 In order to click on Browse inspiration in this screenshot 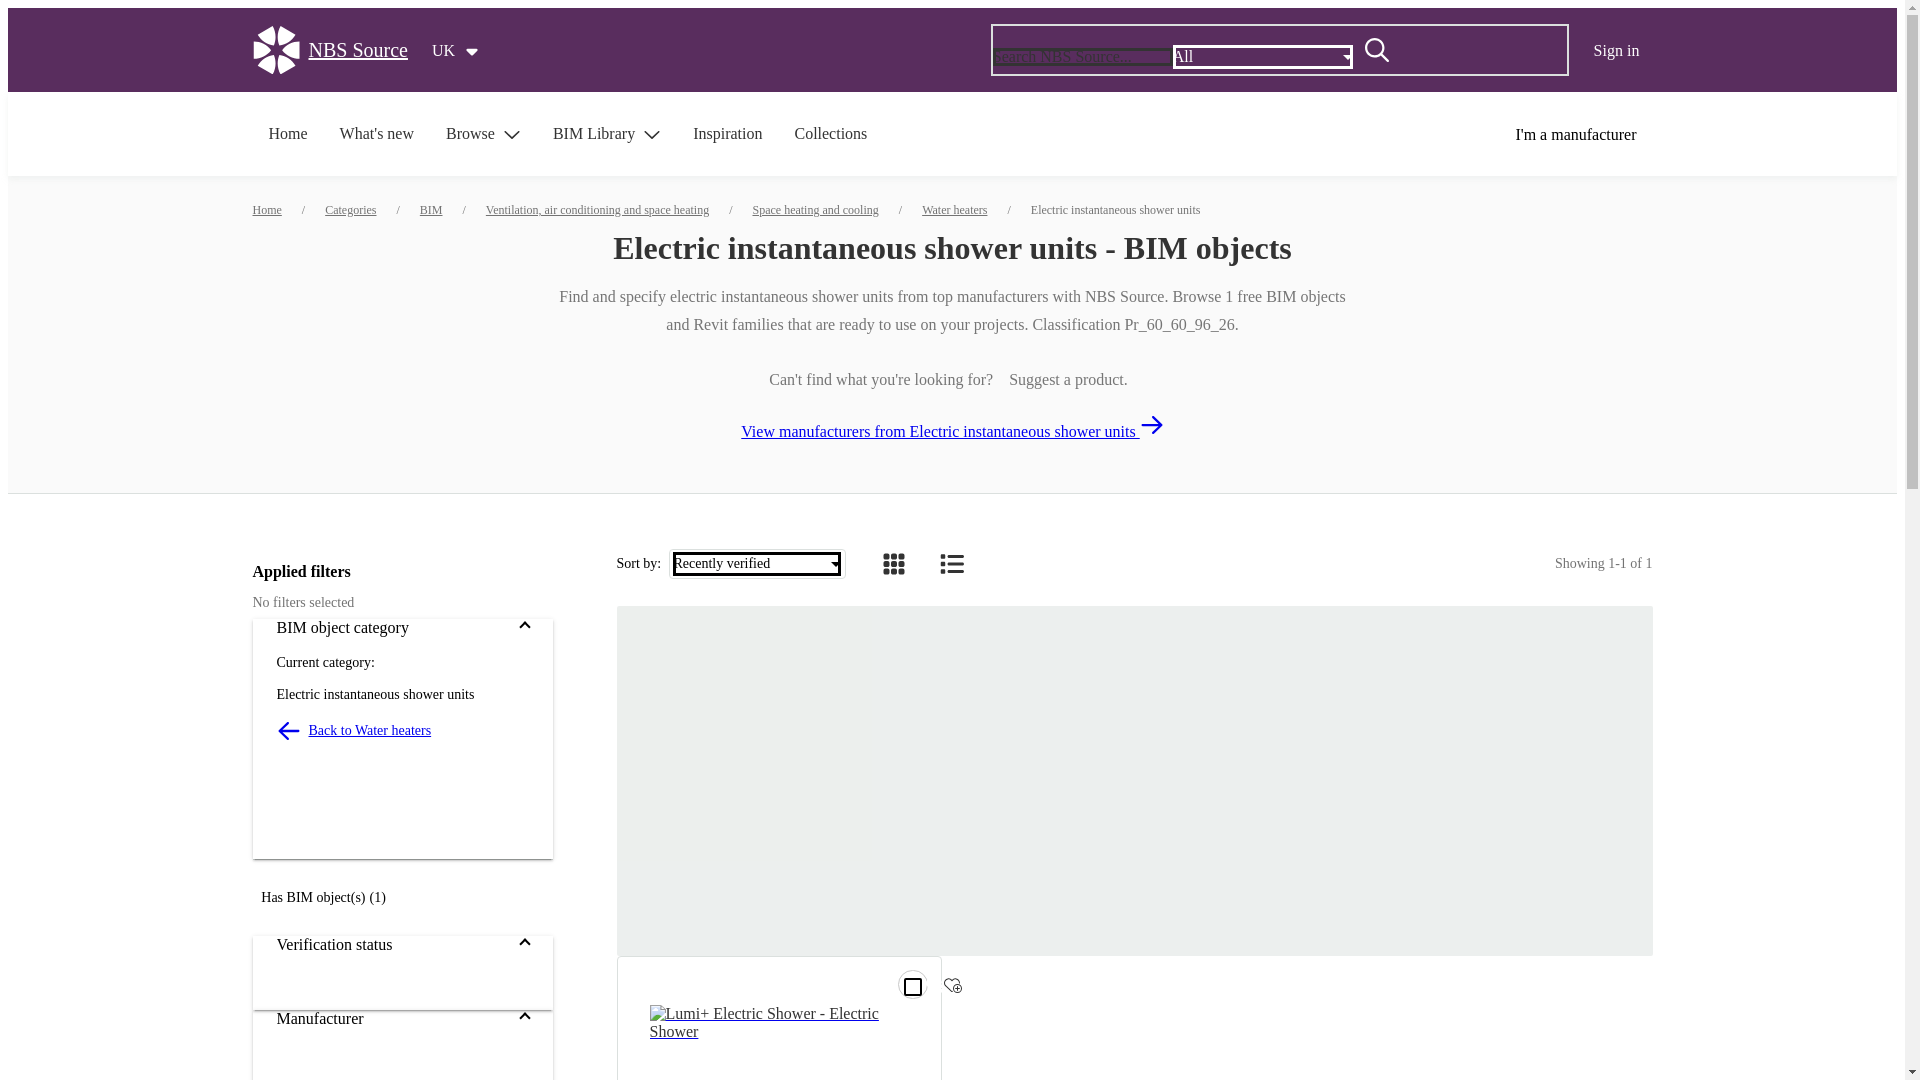, I will do `click(727, 134)`.